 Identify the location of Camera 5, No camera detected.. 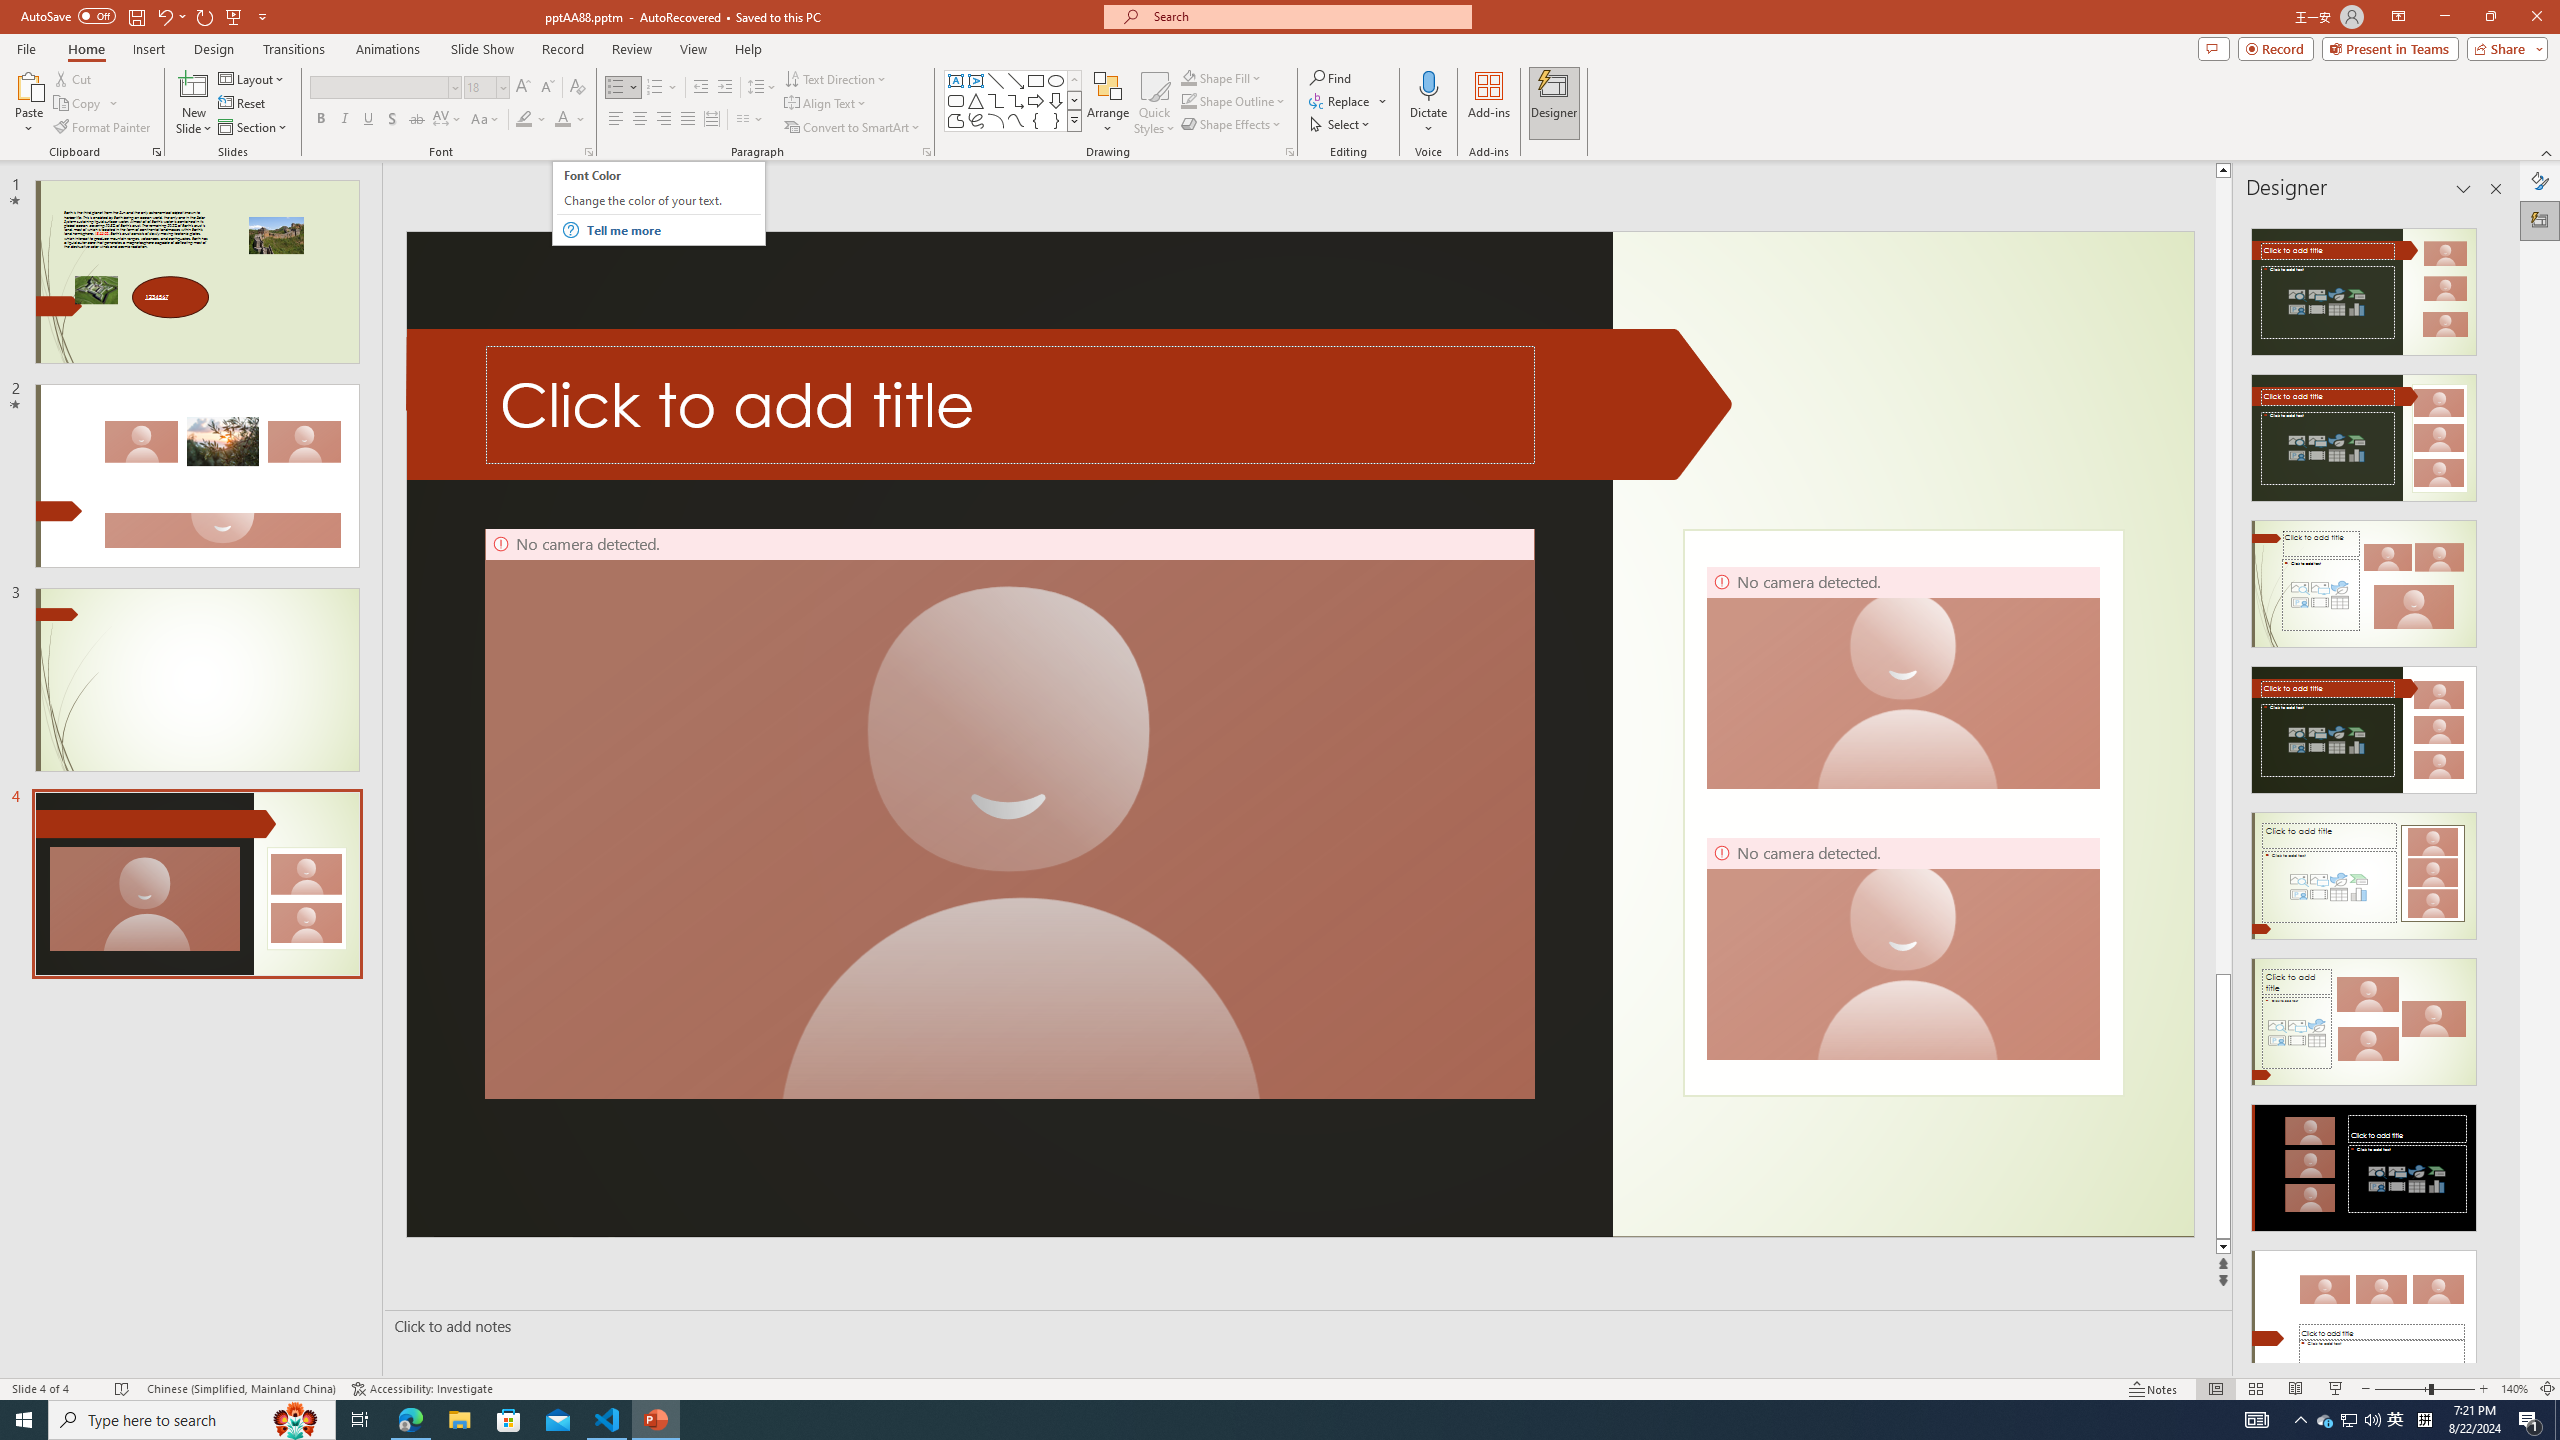
(1010, 814).